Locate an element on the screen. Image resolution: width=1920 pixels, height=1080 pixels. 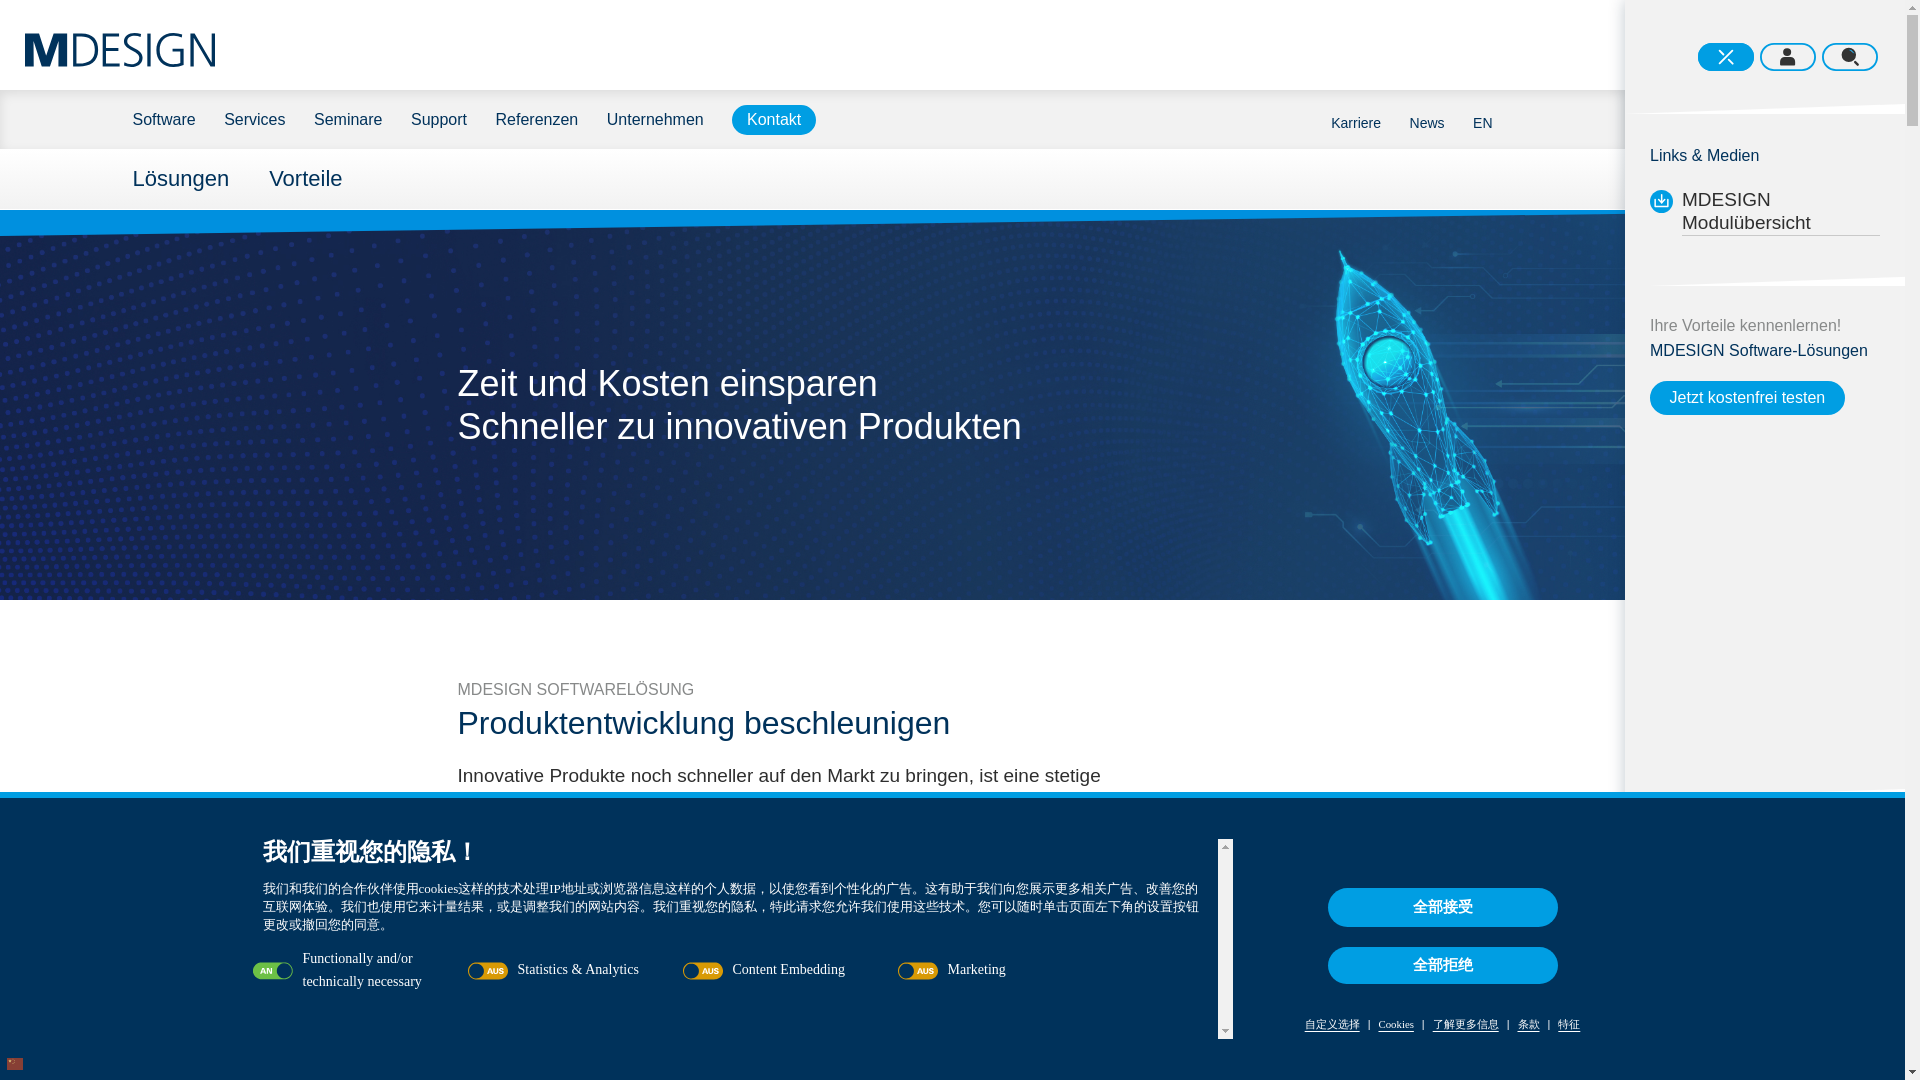
Language: zh is located at coordinates (15, 1064).